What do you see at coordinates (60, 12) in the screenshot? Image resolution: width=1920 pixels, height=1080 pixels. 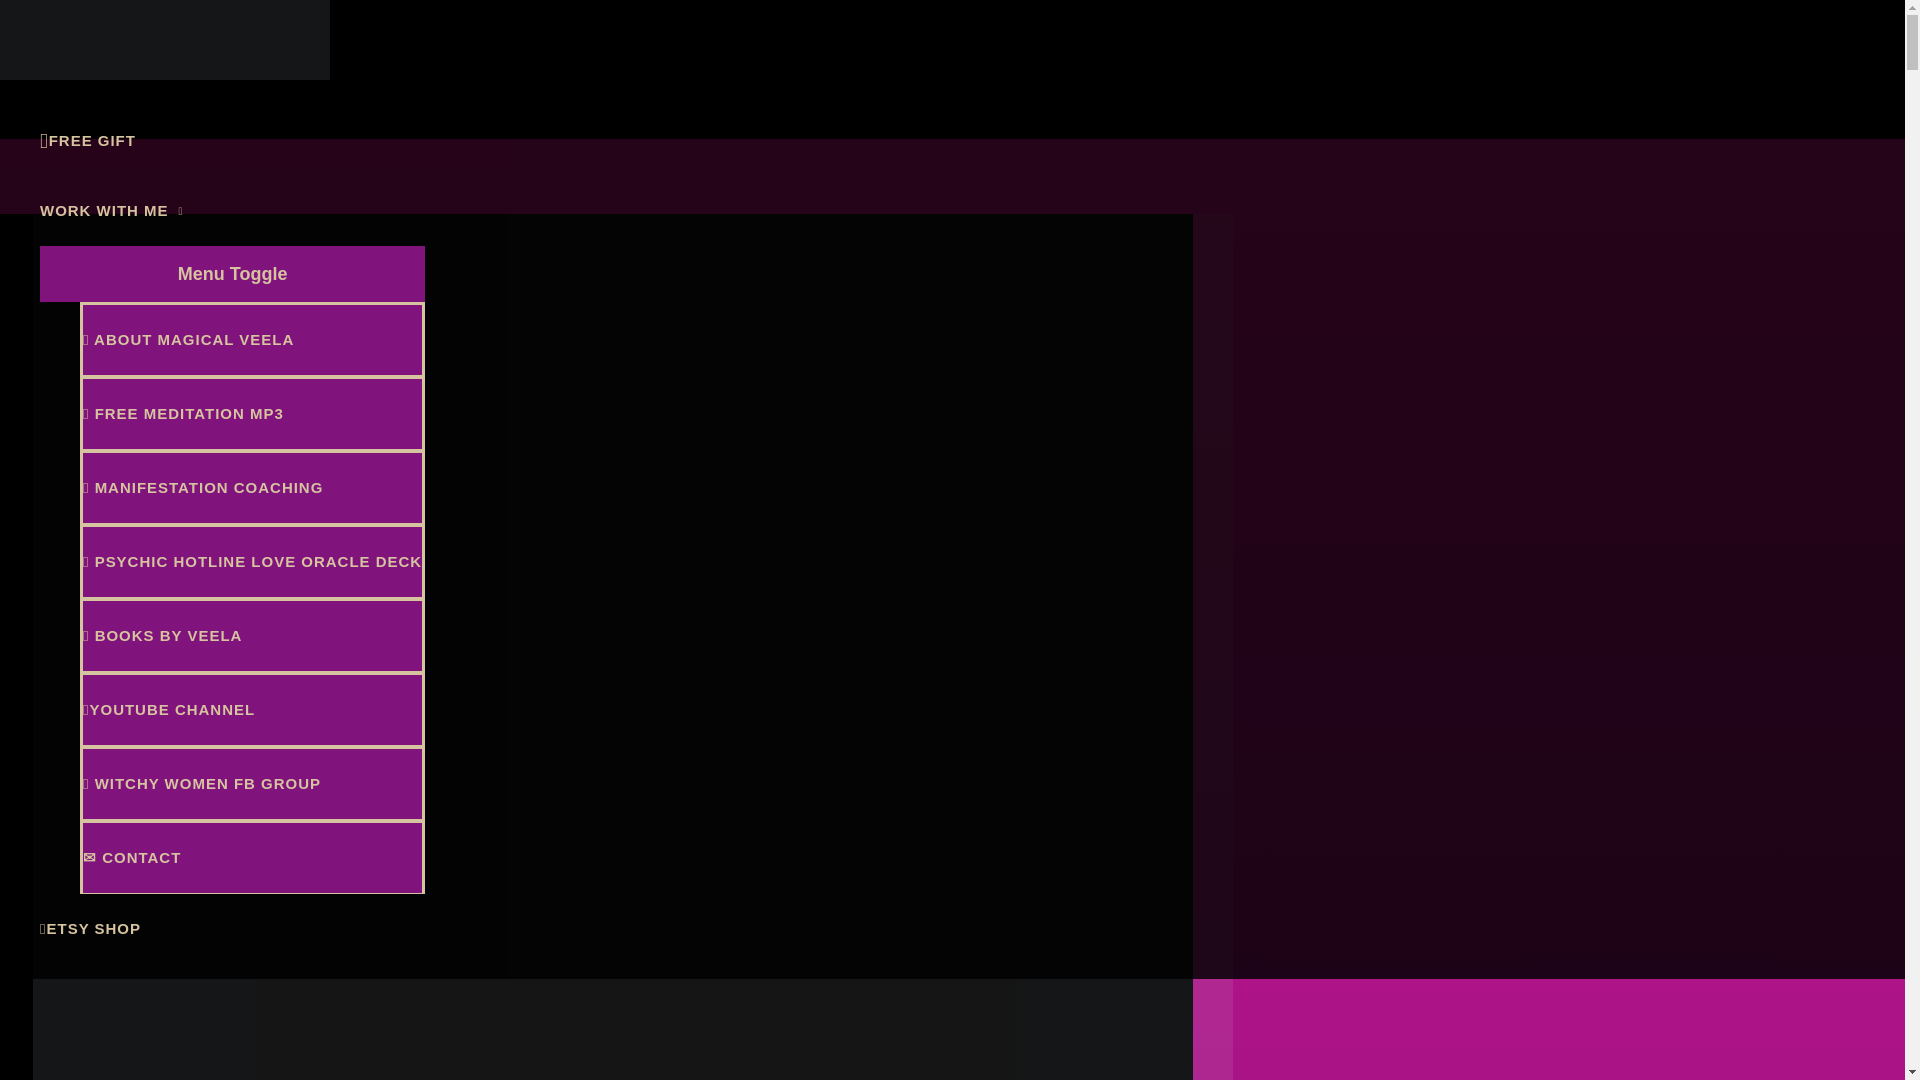 I see `Skip to content` at bounding box center [60, 12].